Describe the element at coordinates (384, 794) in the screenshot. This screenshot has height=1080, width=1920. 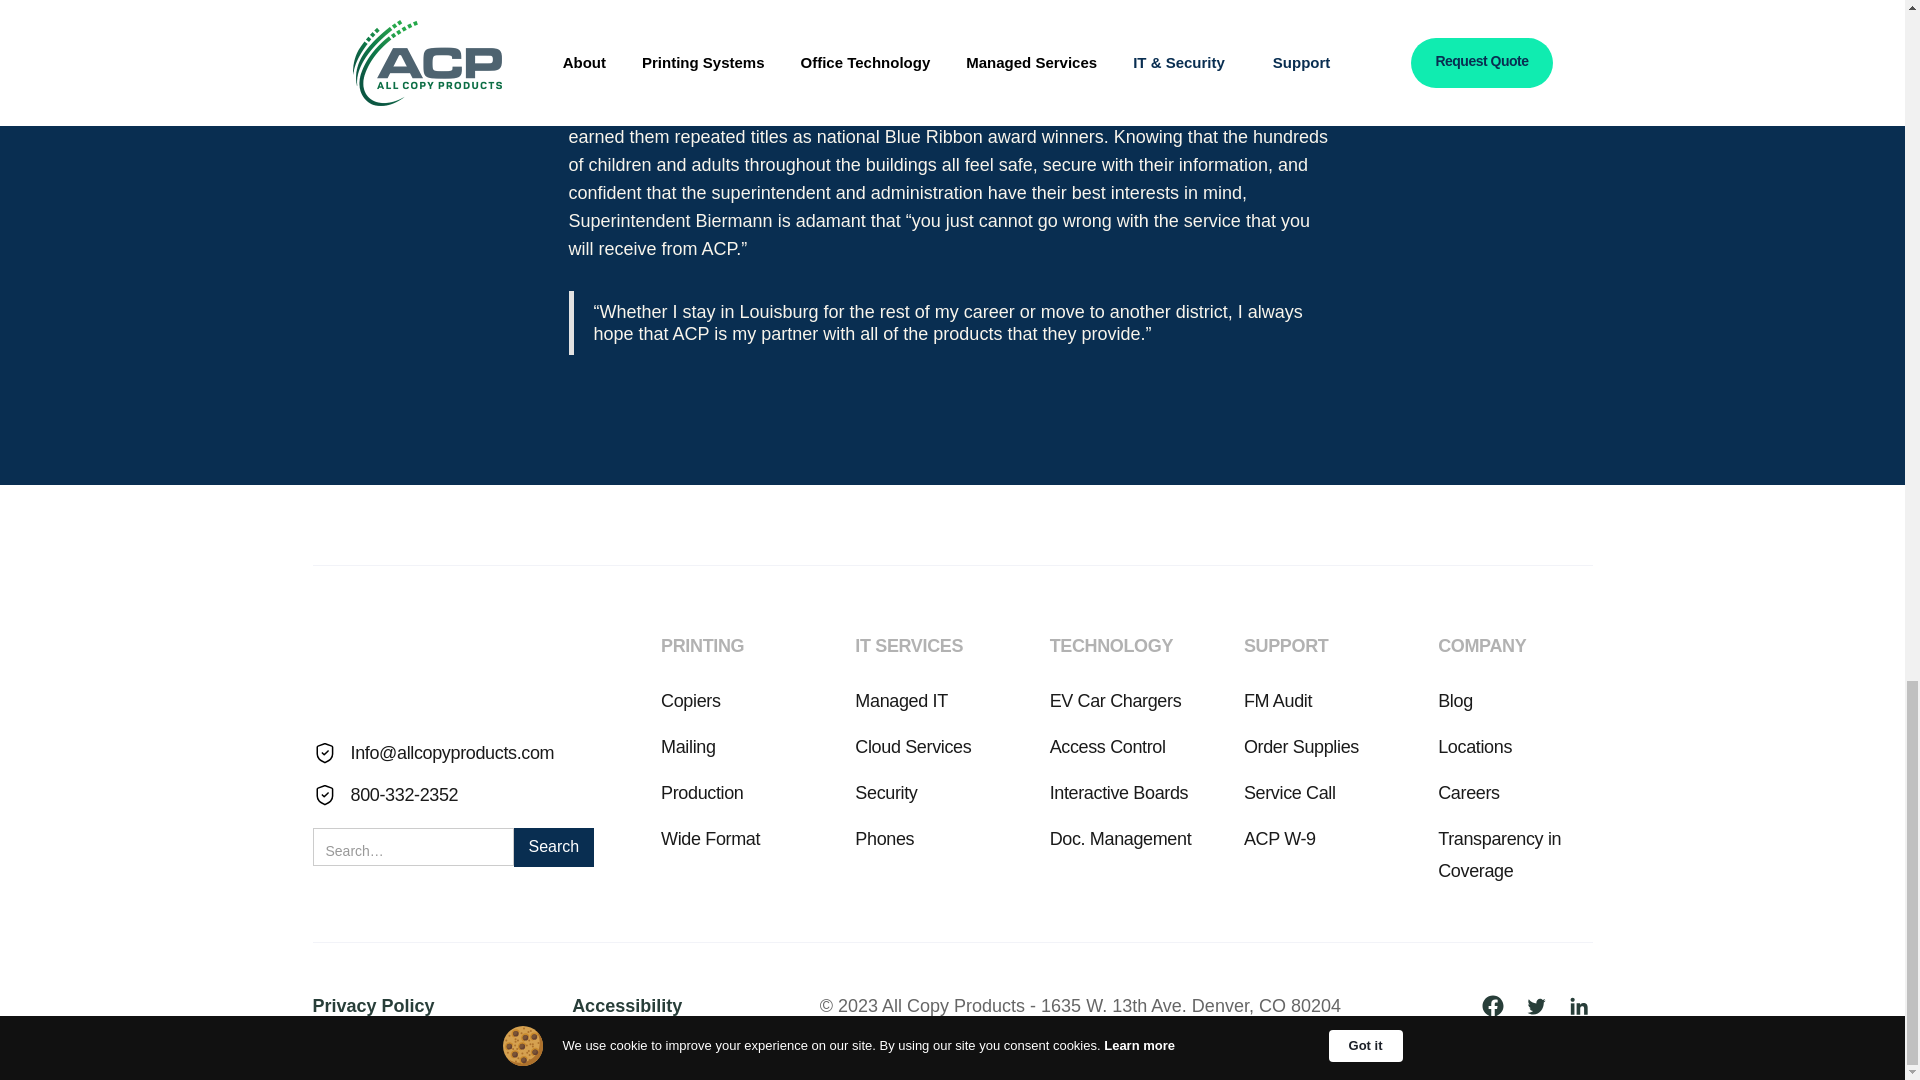
I see `acp office phone number` at that location.